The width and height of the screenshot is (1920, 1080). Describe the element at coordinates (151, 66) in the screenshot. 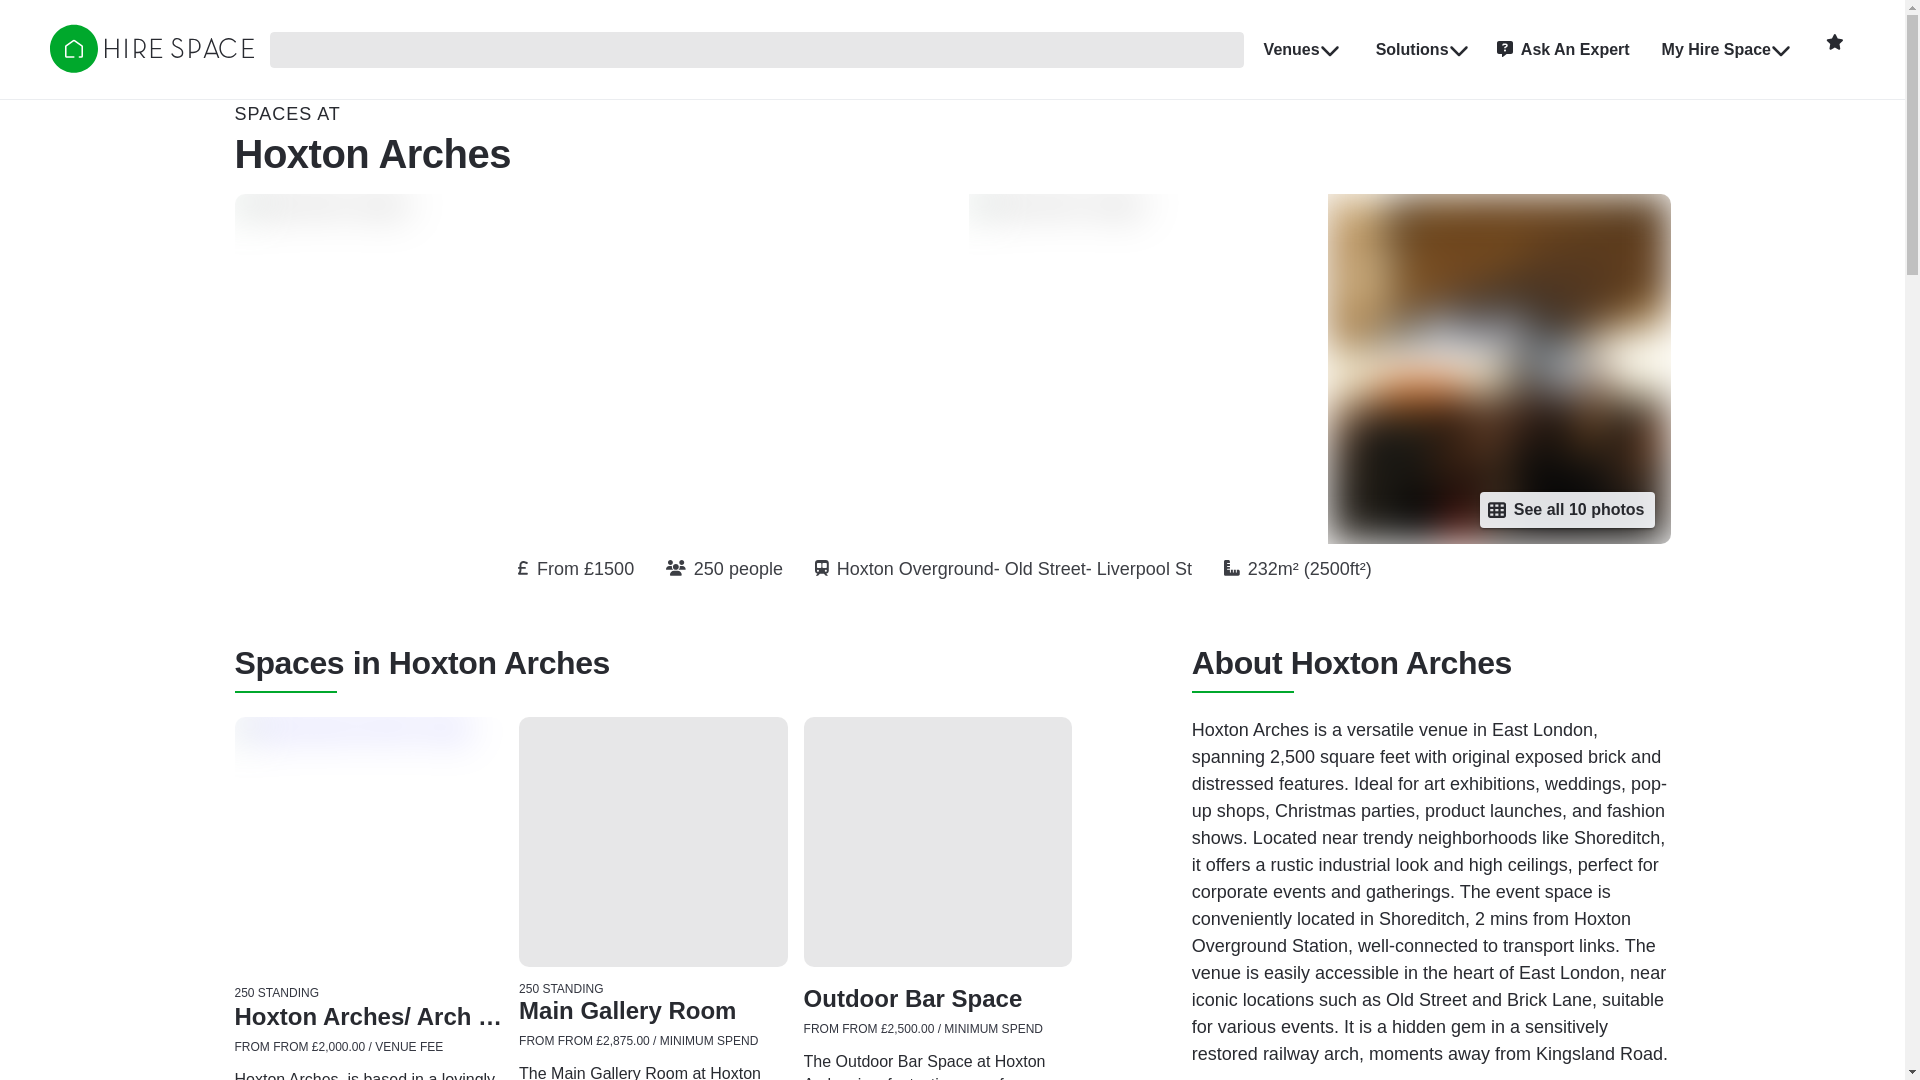

I see `Hire Space` at that location.